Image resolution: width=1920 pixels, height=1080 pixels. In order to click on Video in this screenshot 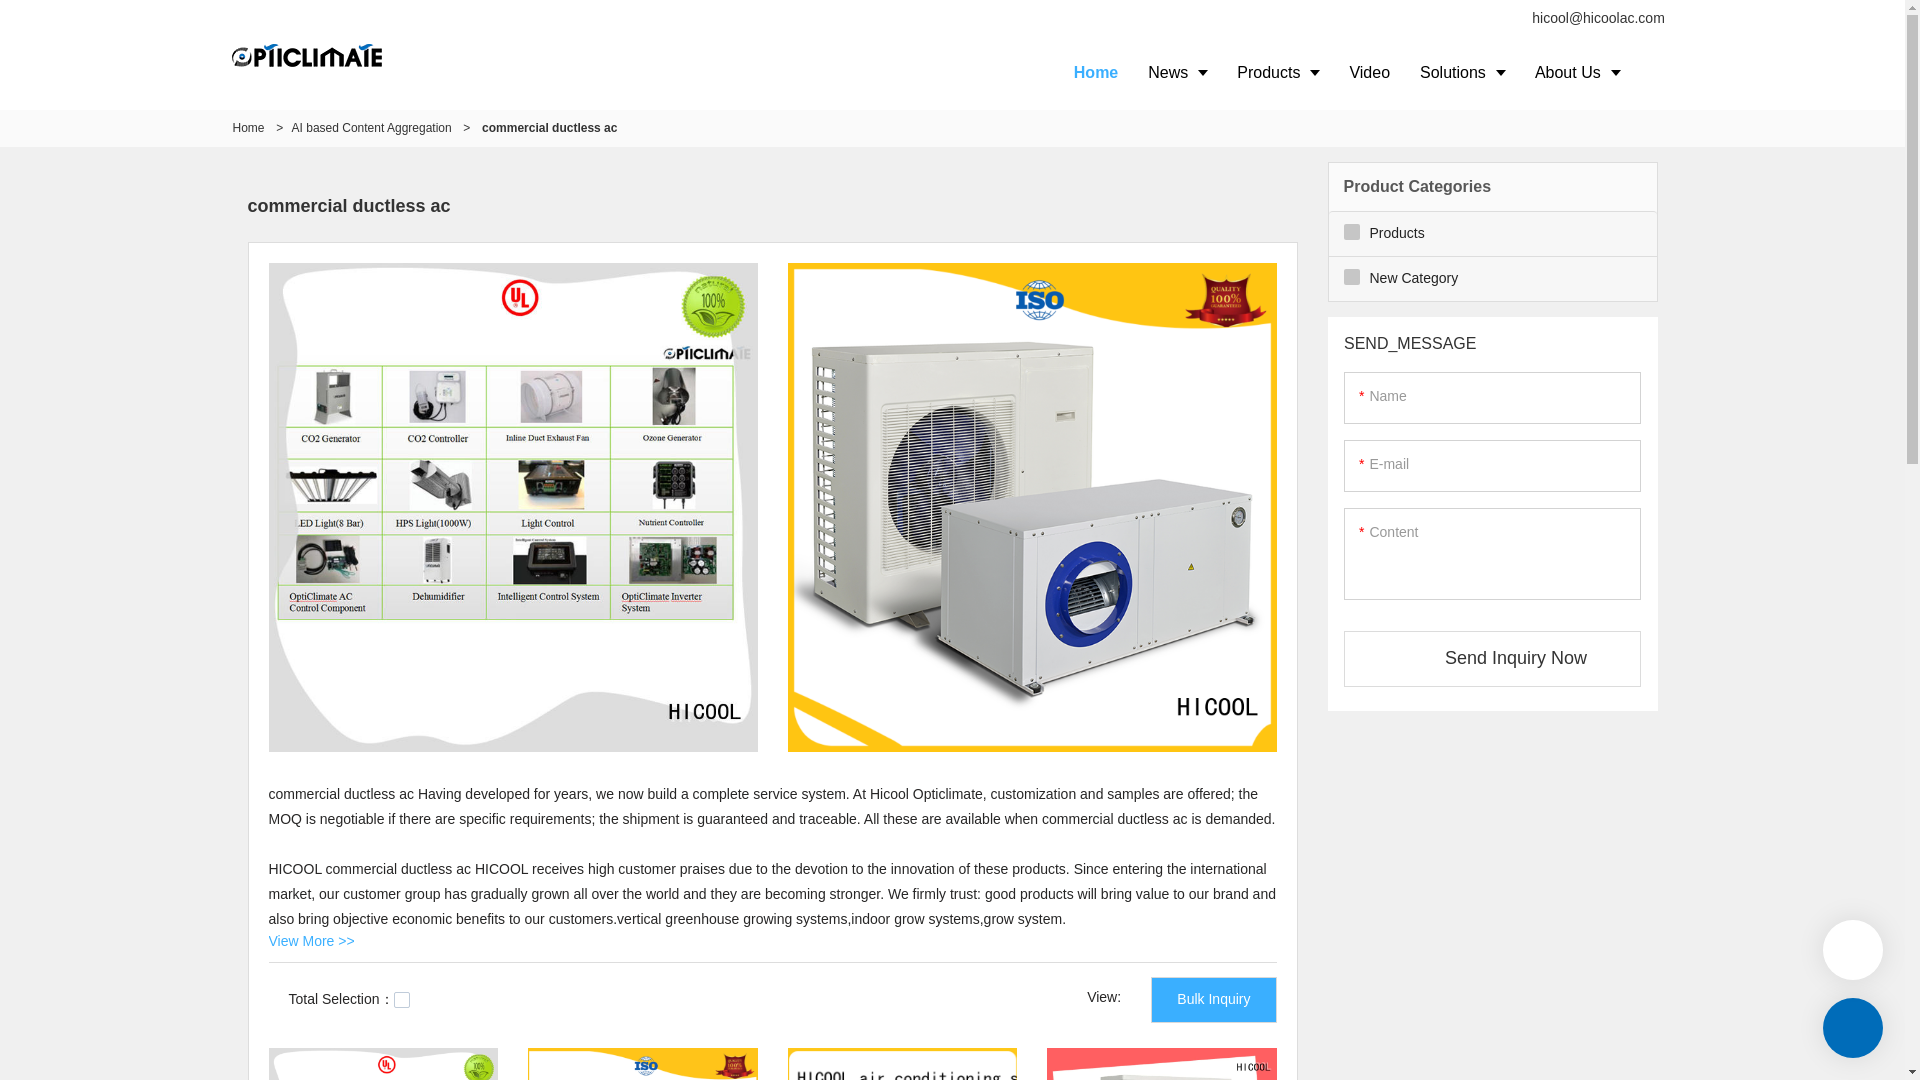, I will do `click(1370, 72)`.